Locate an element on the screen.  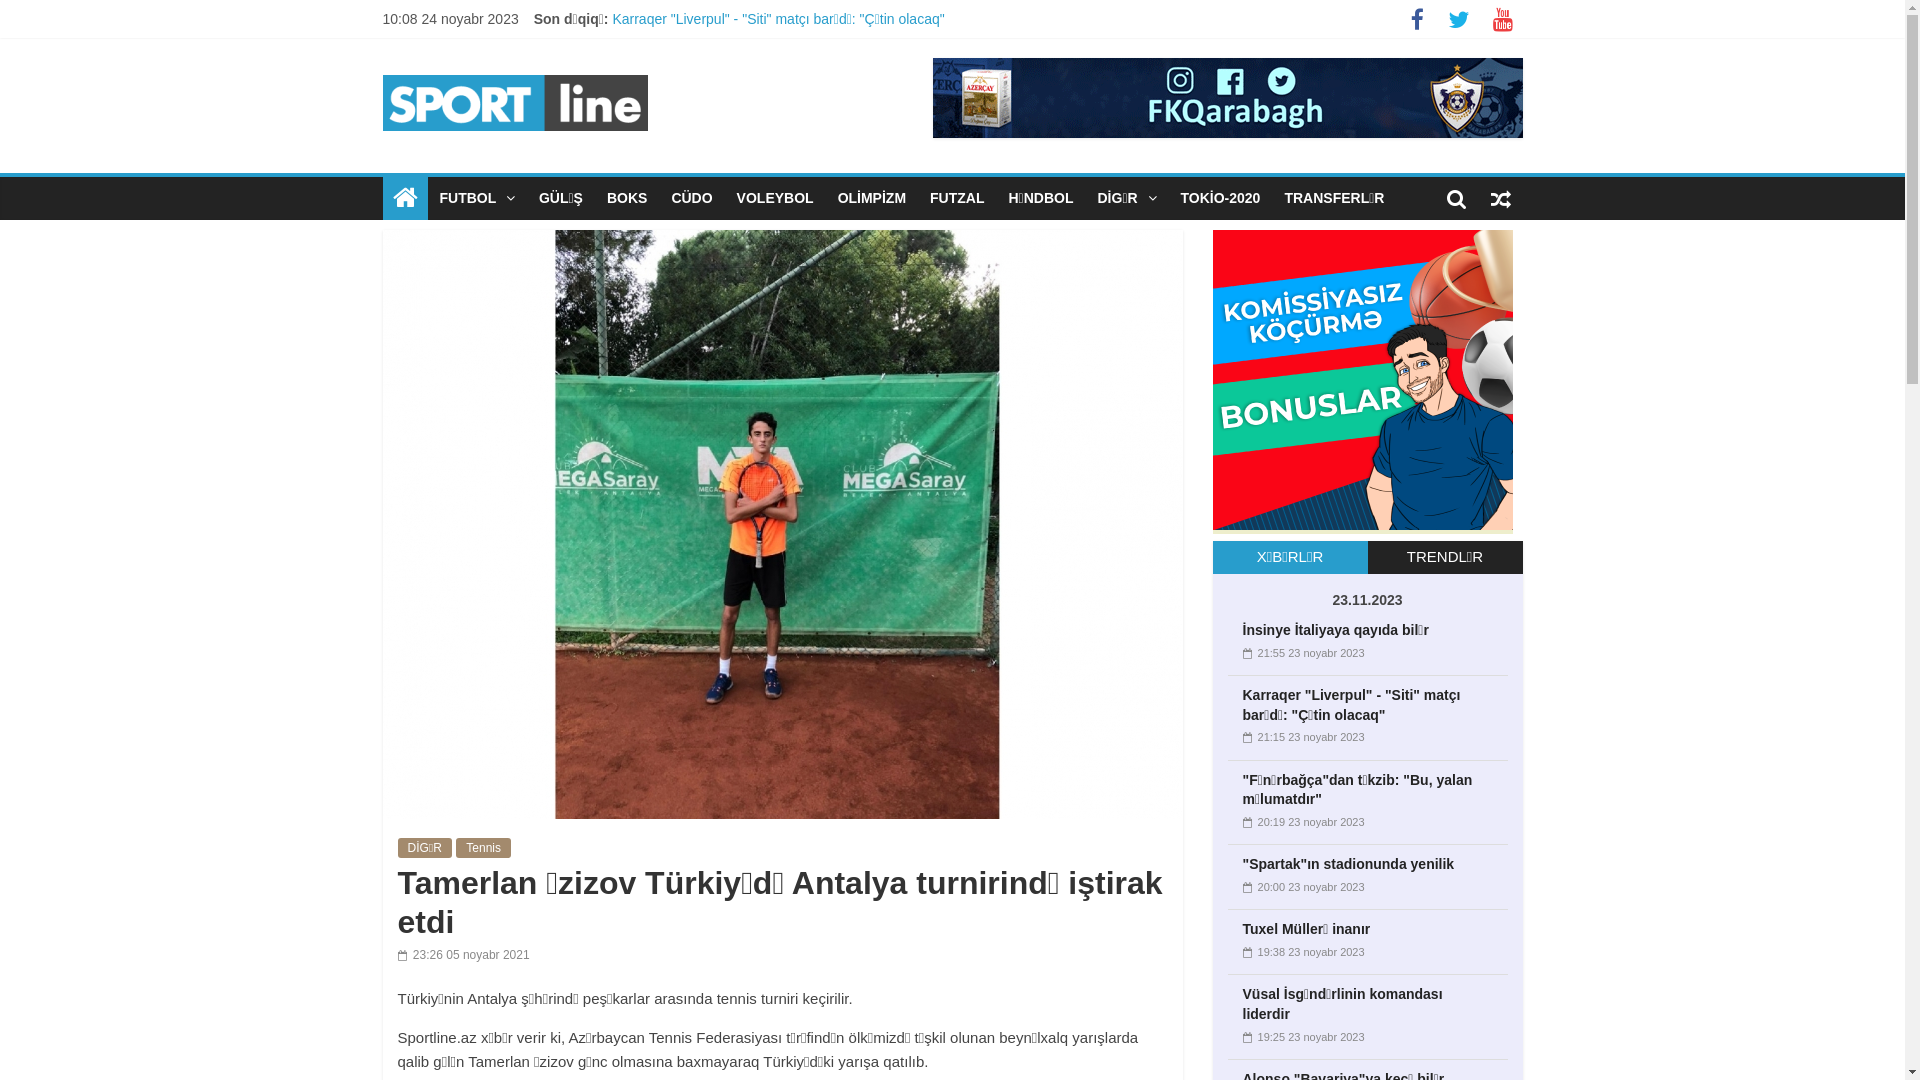
sportline.az is located at coordinates (514, 70).